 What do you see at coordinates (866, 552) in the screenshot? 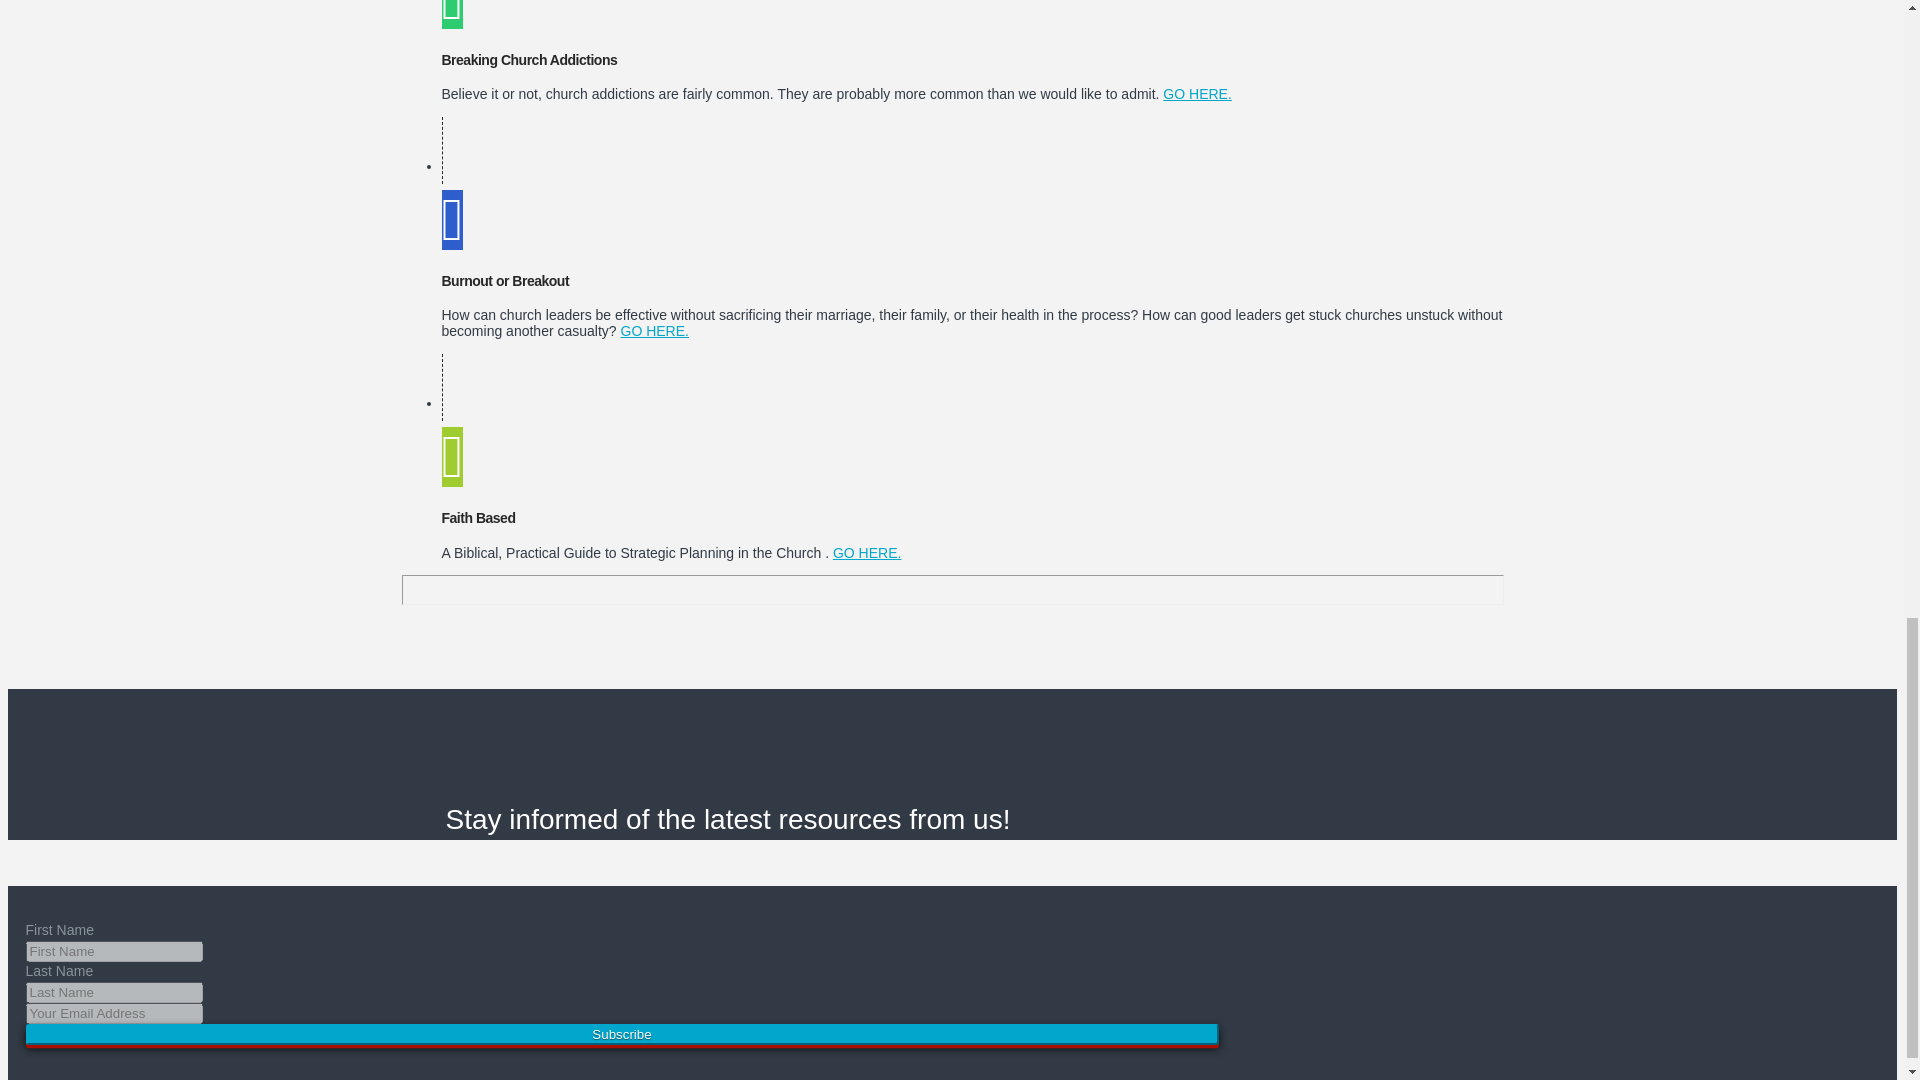
I see `GO HERE.` at bounding box center [866, 552].